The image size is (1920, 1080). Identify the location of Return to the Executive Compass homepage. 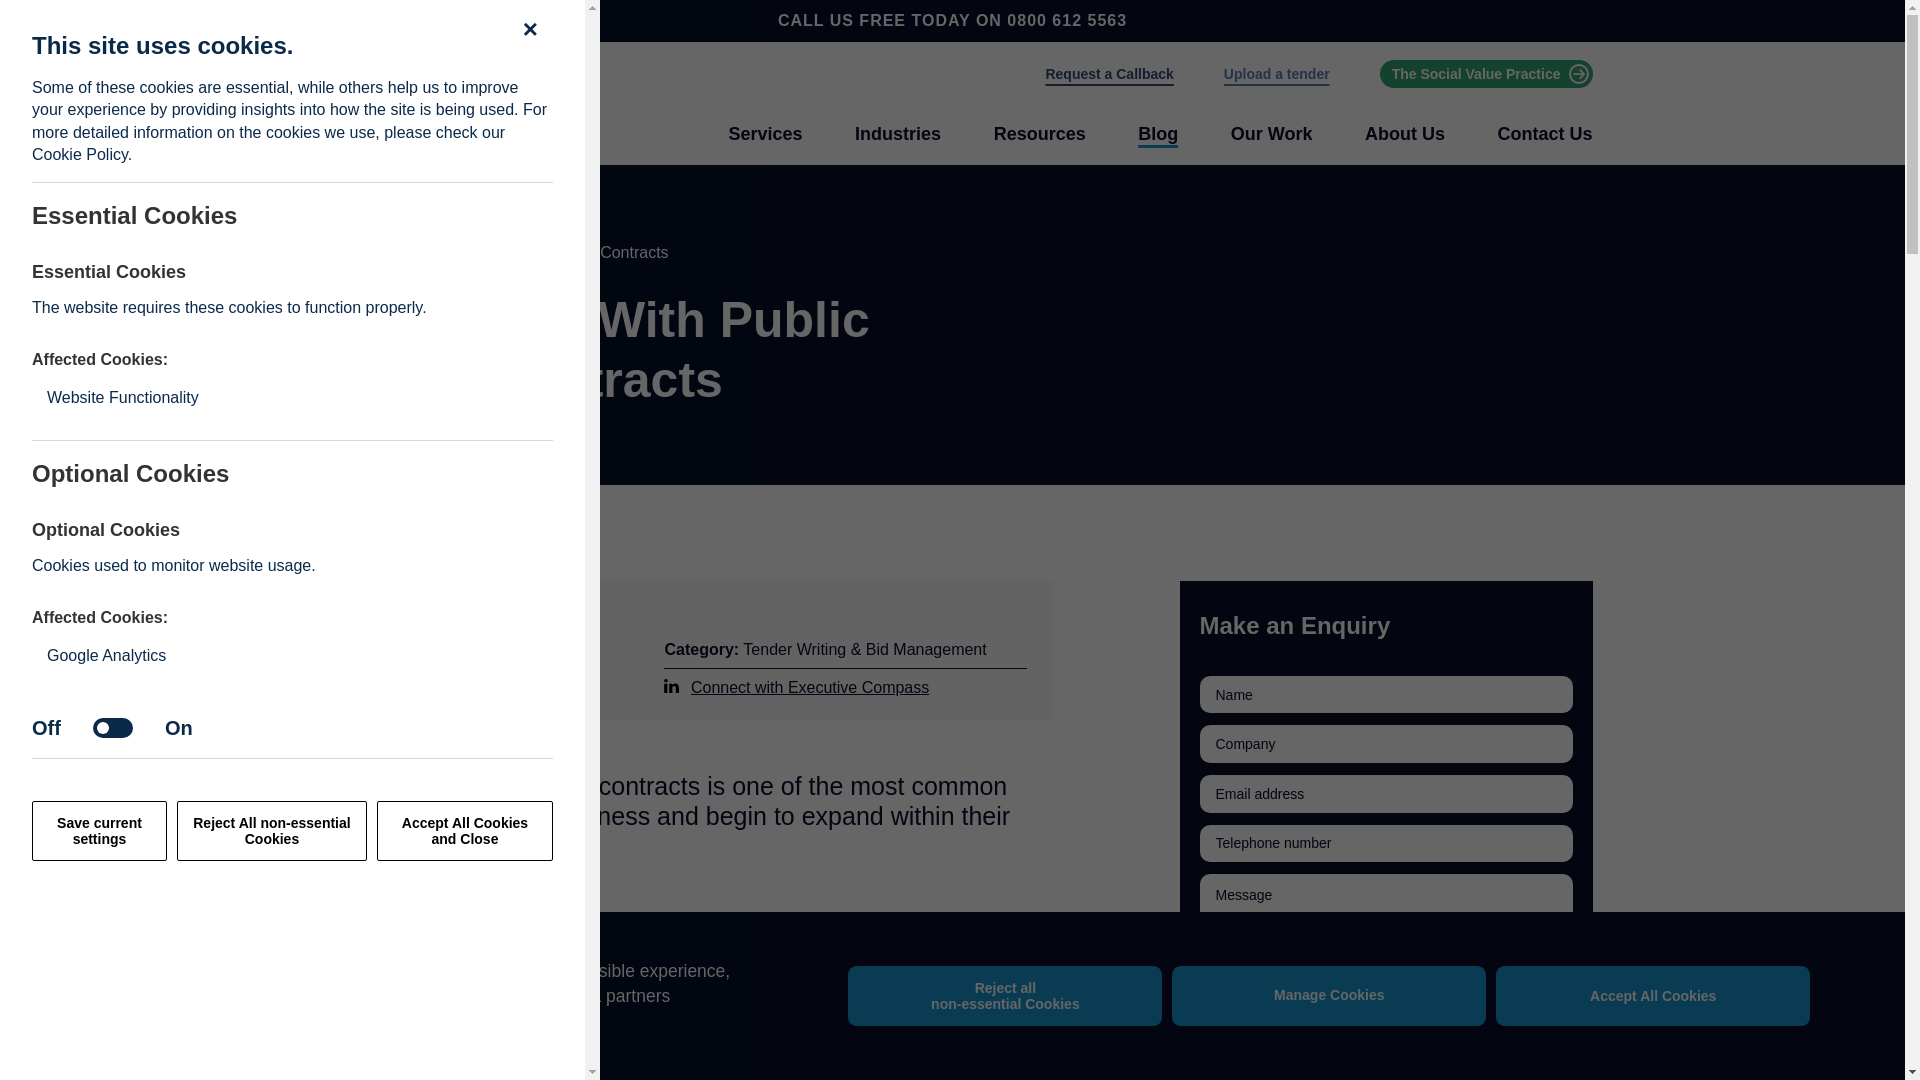
(412, 104).